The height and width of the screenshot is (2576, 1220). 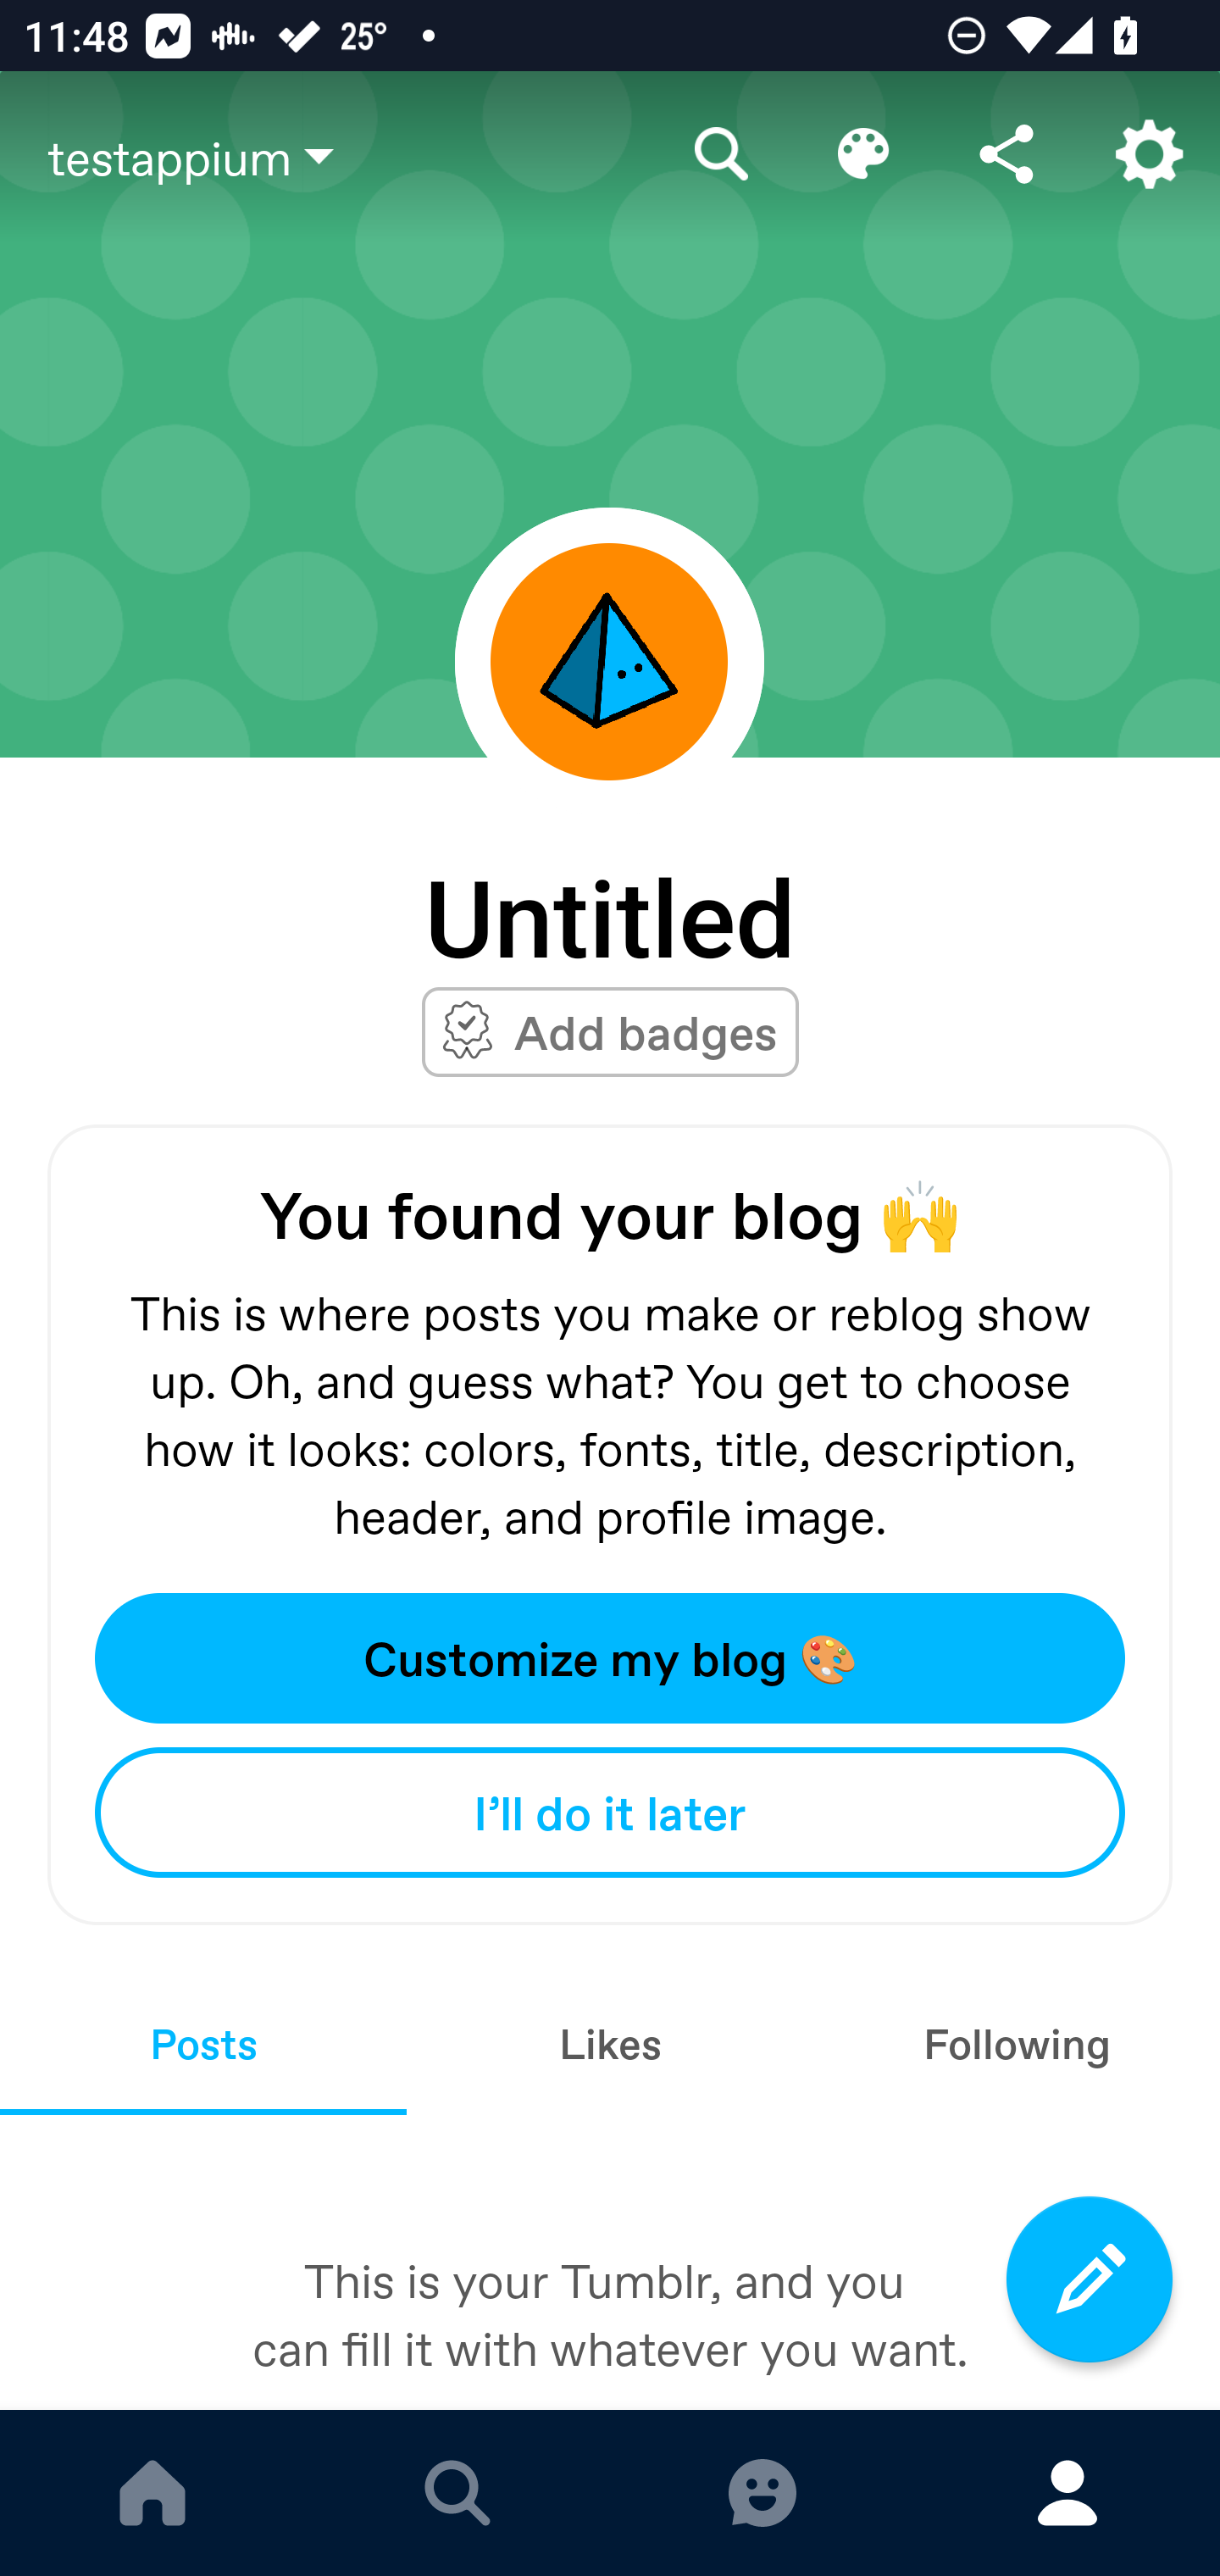 I want to click on Compose a new post, so click(x=1090, y=2279).